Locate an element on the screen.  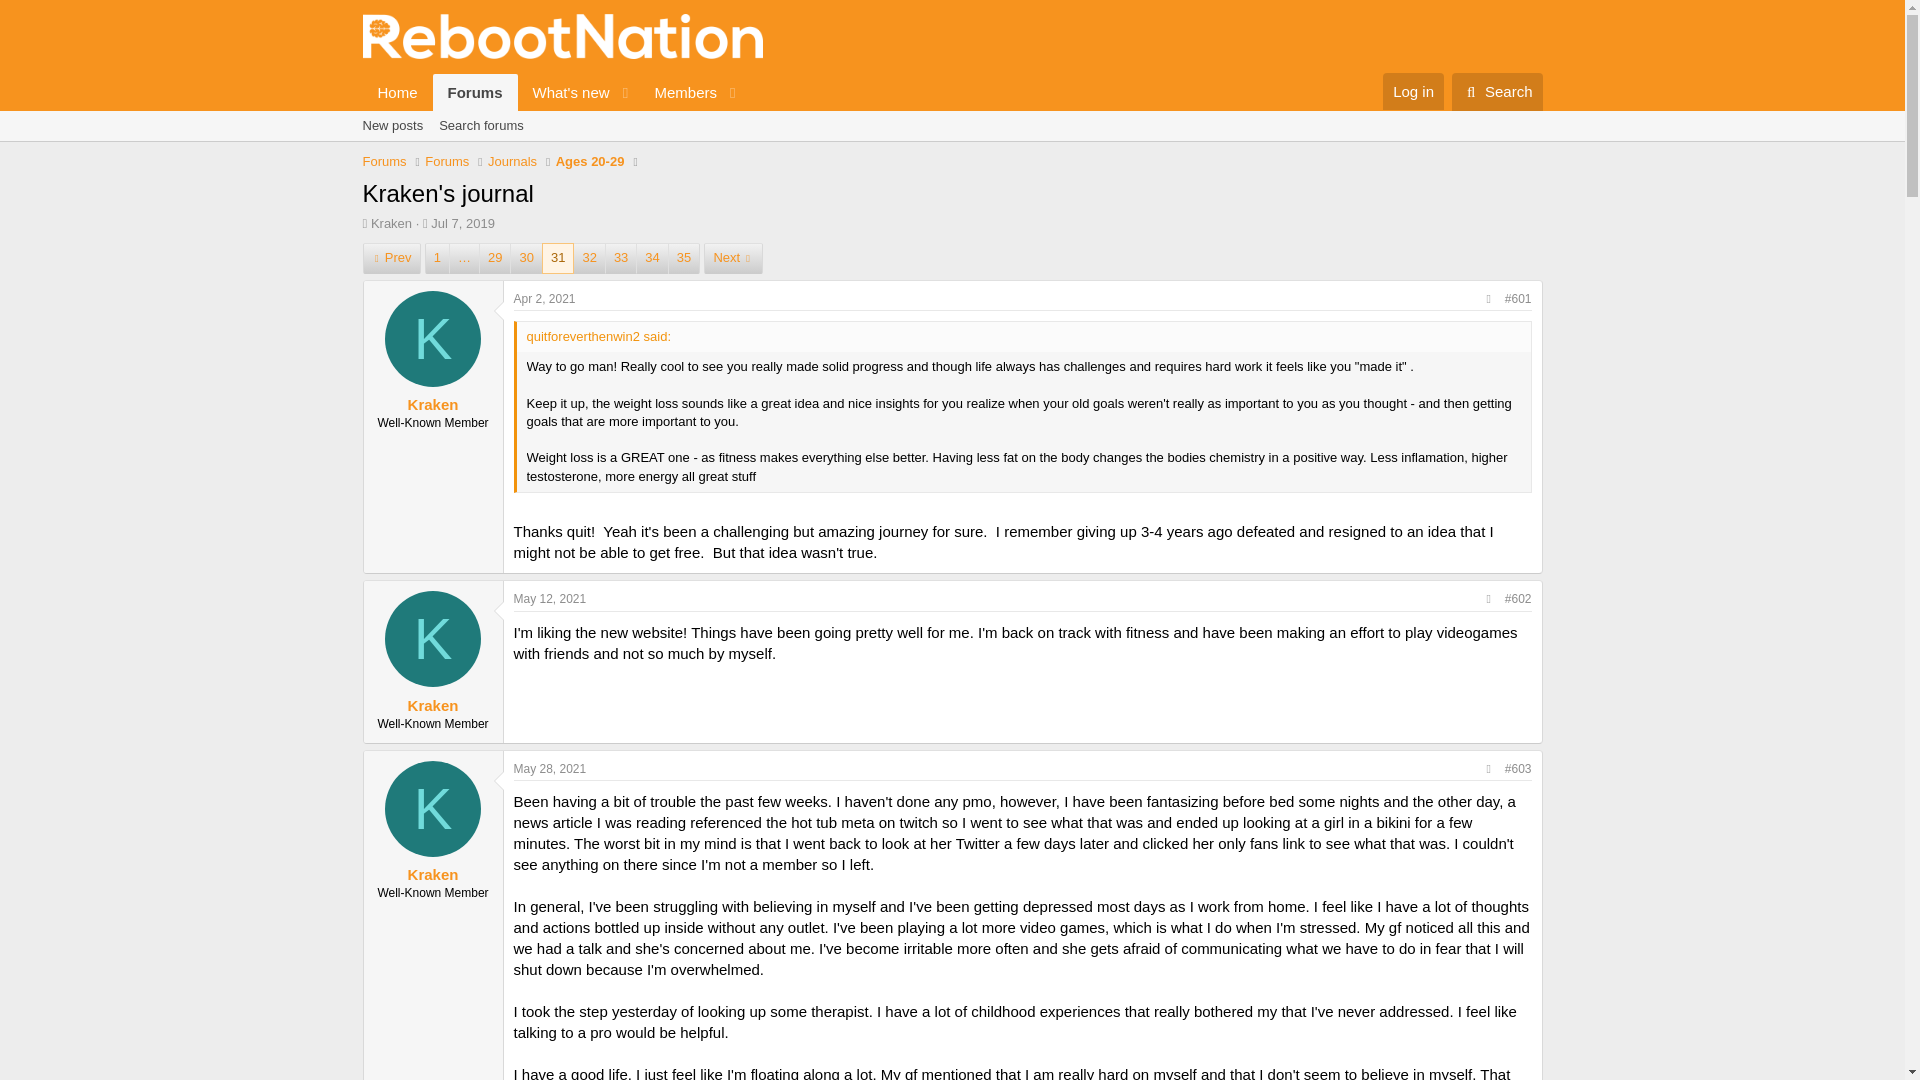
Log in is located at coordinates (1412, 92).